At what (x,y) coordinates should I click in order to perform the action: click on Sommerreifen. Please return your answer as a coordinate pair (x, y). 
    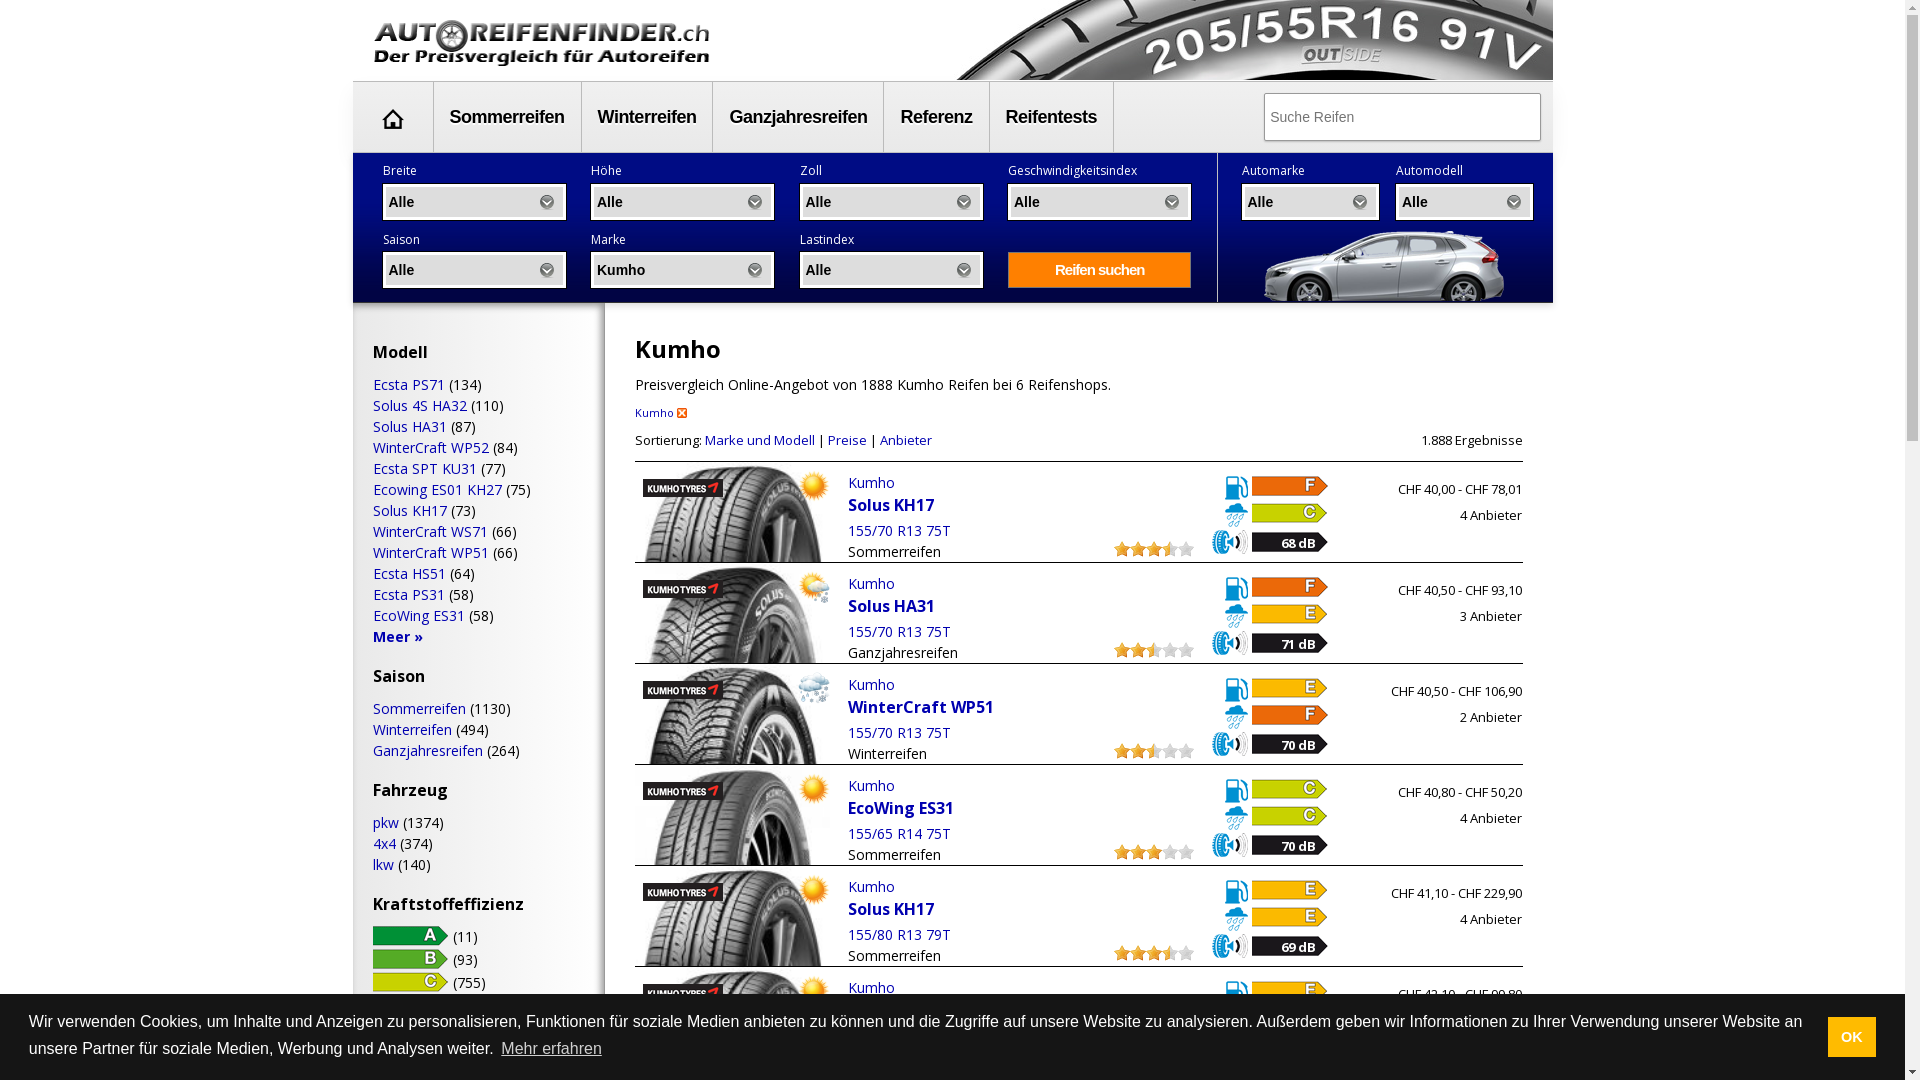
    Looking at the image, I should click on (508, 117).